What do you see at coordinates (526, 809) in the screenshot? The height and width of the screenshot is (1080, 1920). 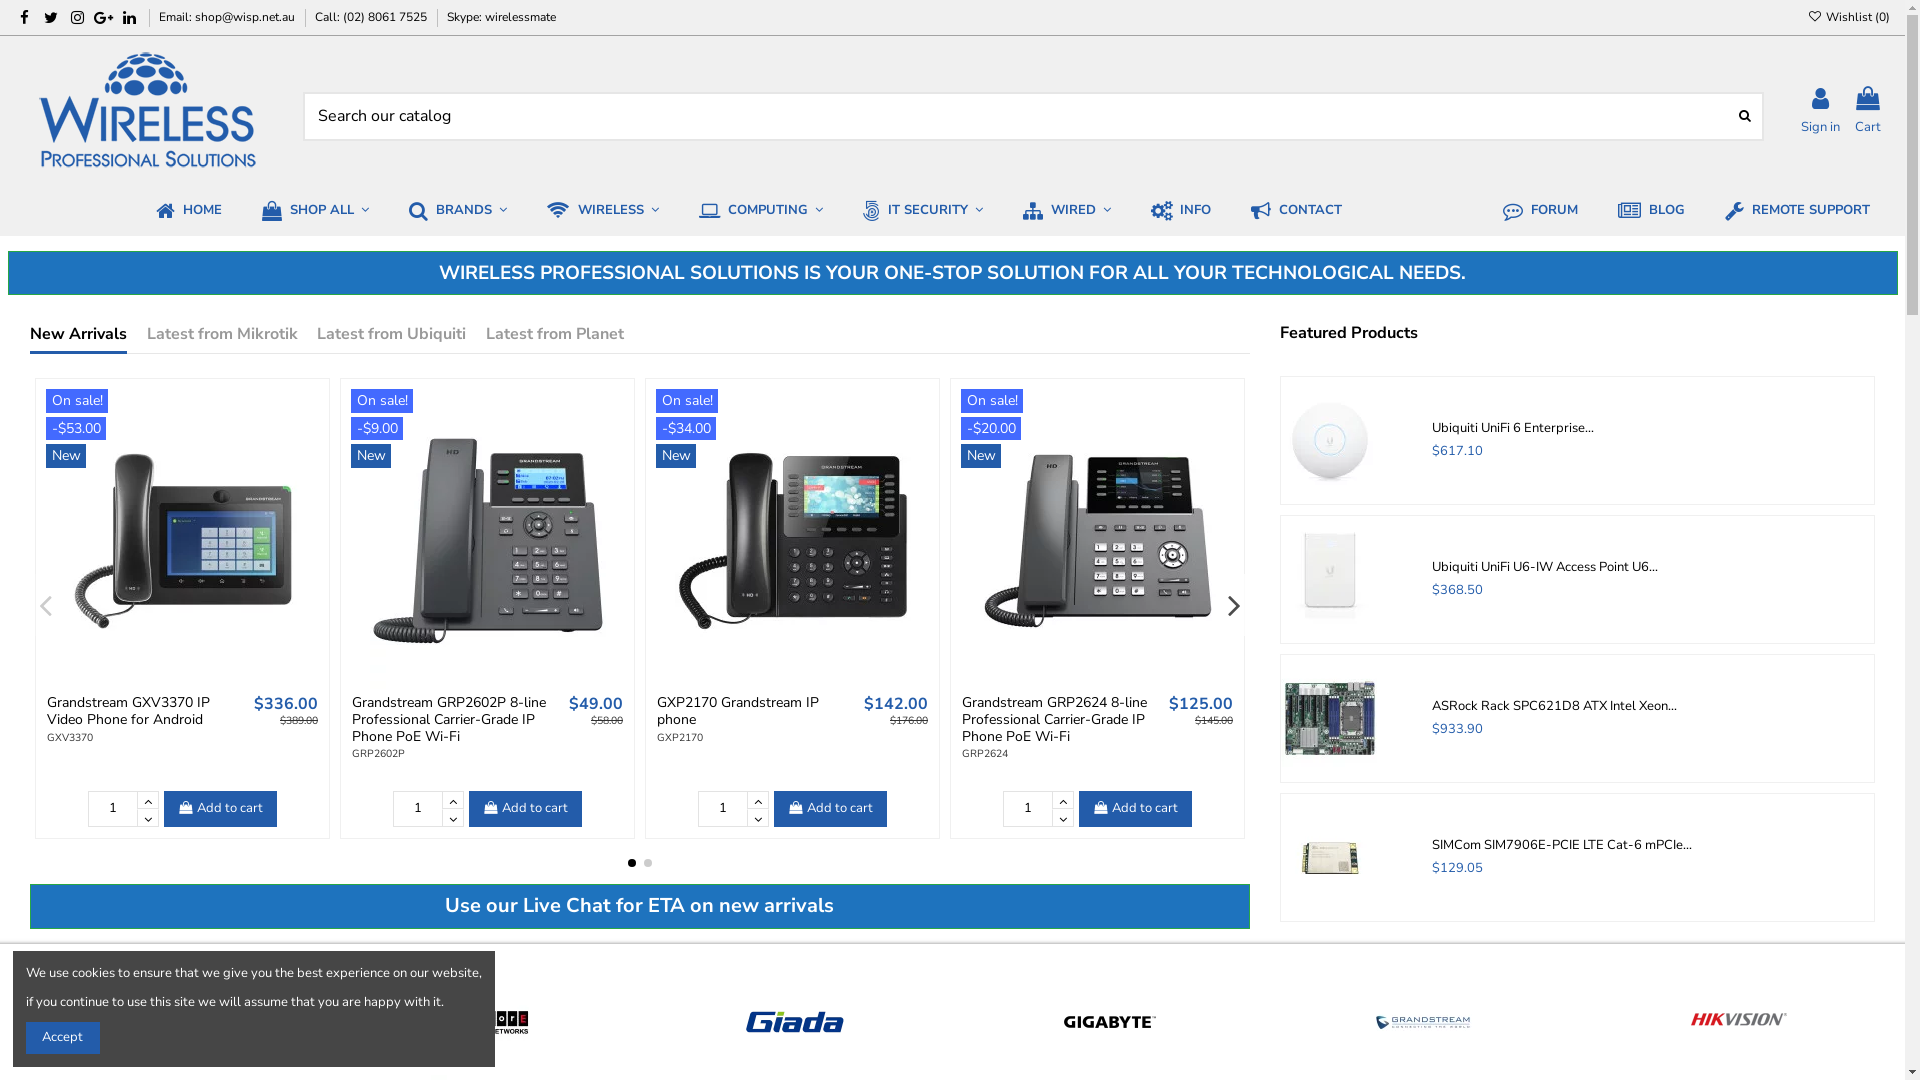 I see `Add to cart` at bounding box center [526, 809].